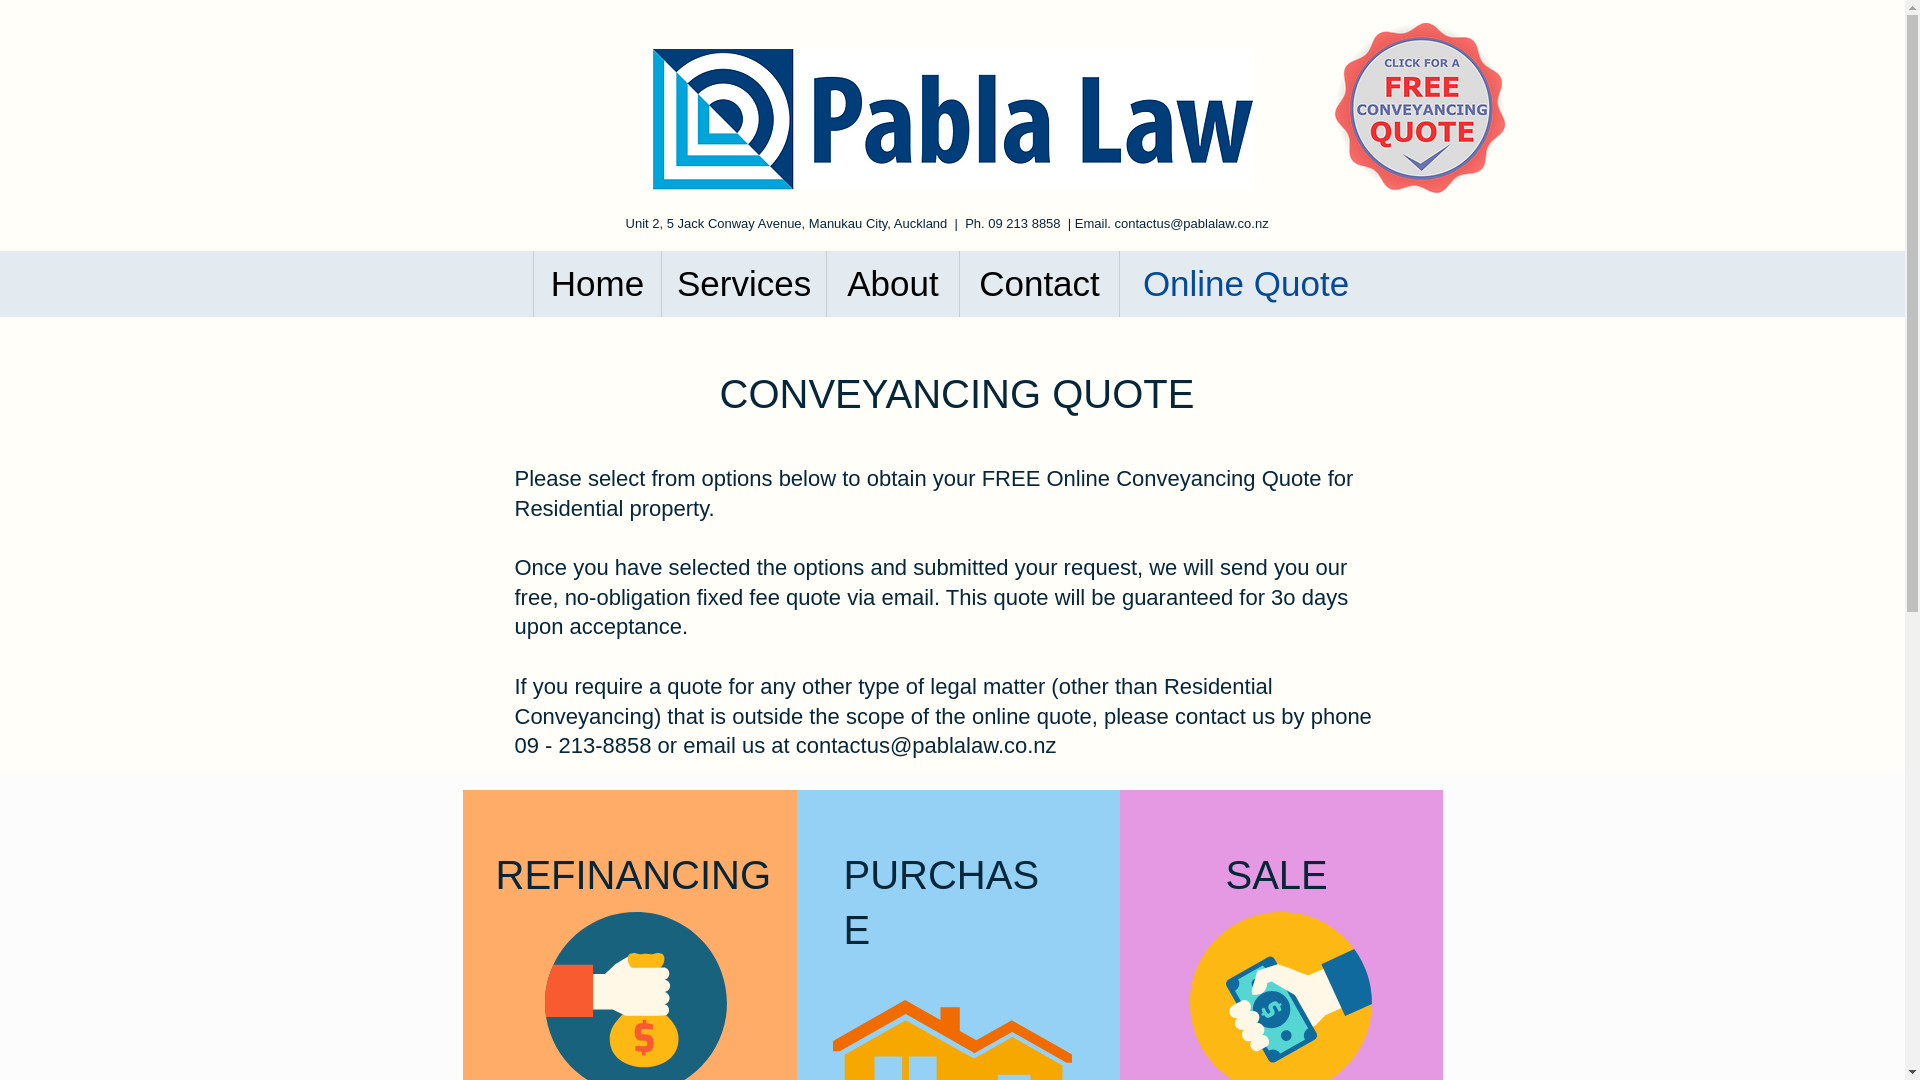 This screenshot has width=1920, height=1080. I want to click on Services, so click(742, 284).